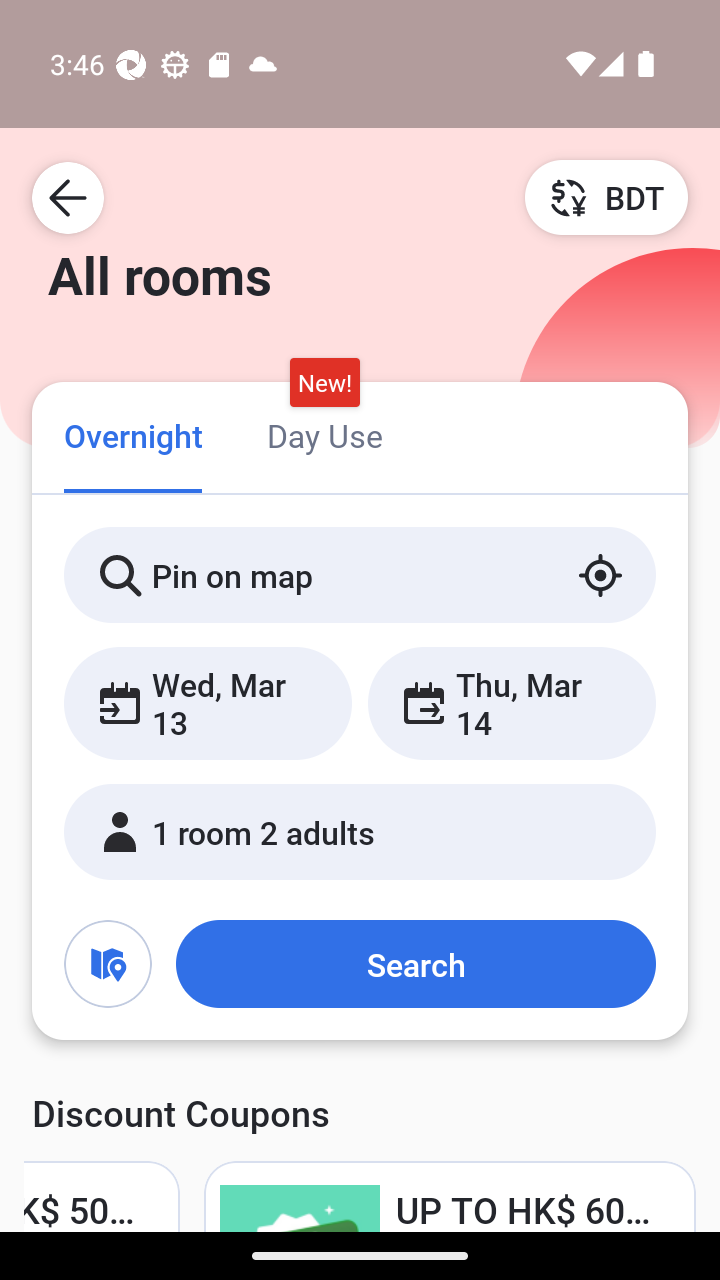 Image resolution: width=720 pixels, height=1280 pixels. What do you see at coordinates (324, 383) in the screenshot?
I see `New!` at bounding box center [324, 383].